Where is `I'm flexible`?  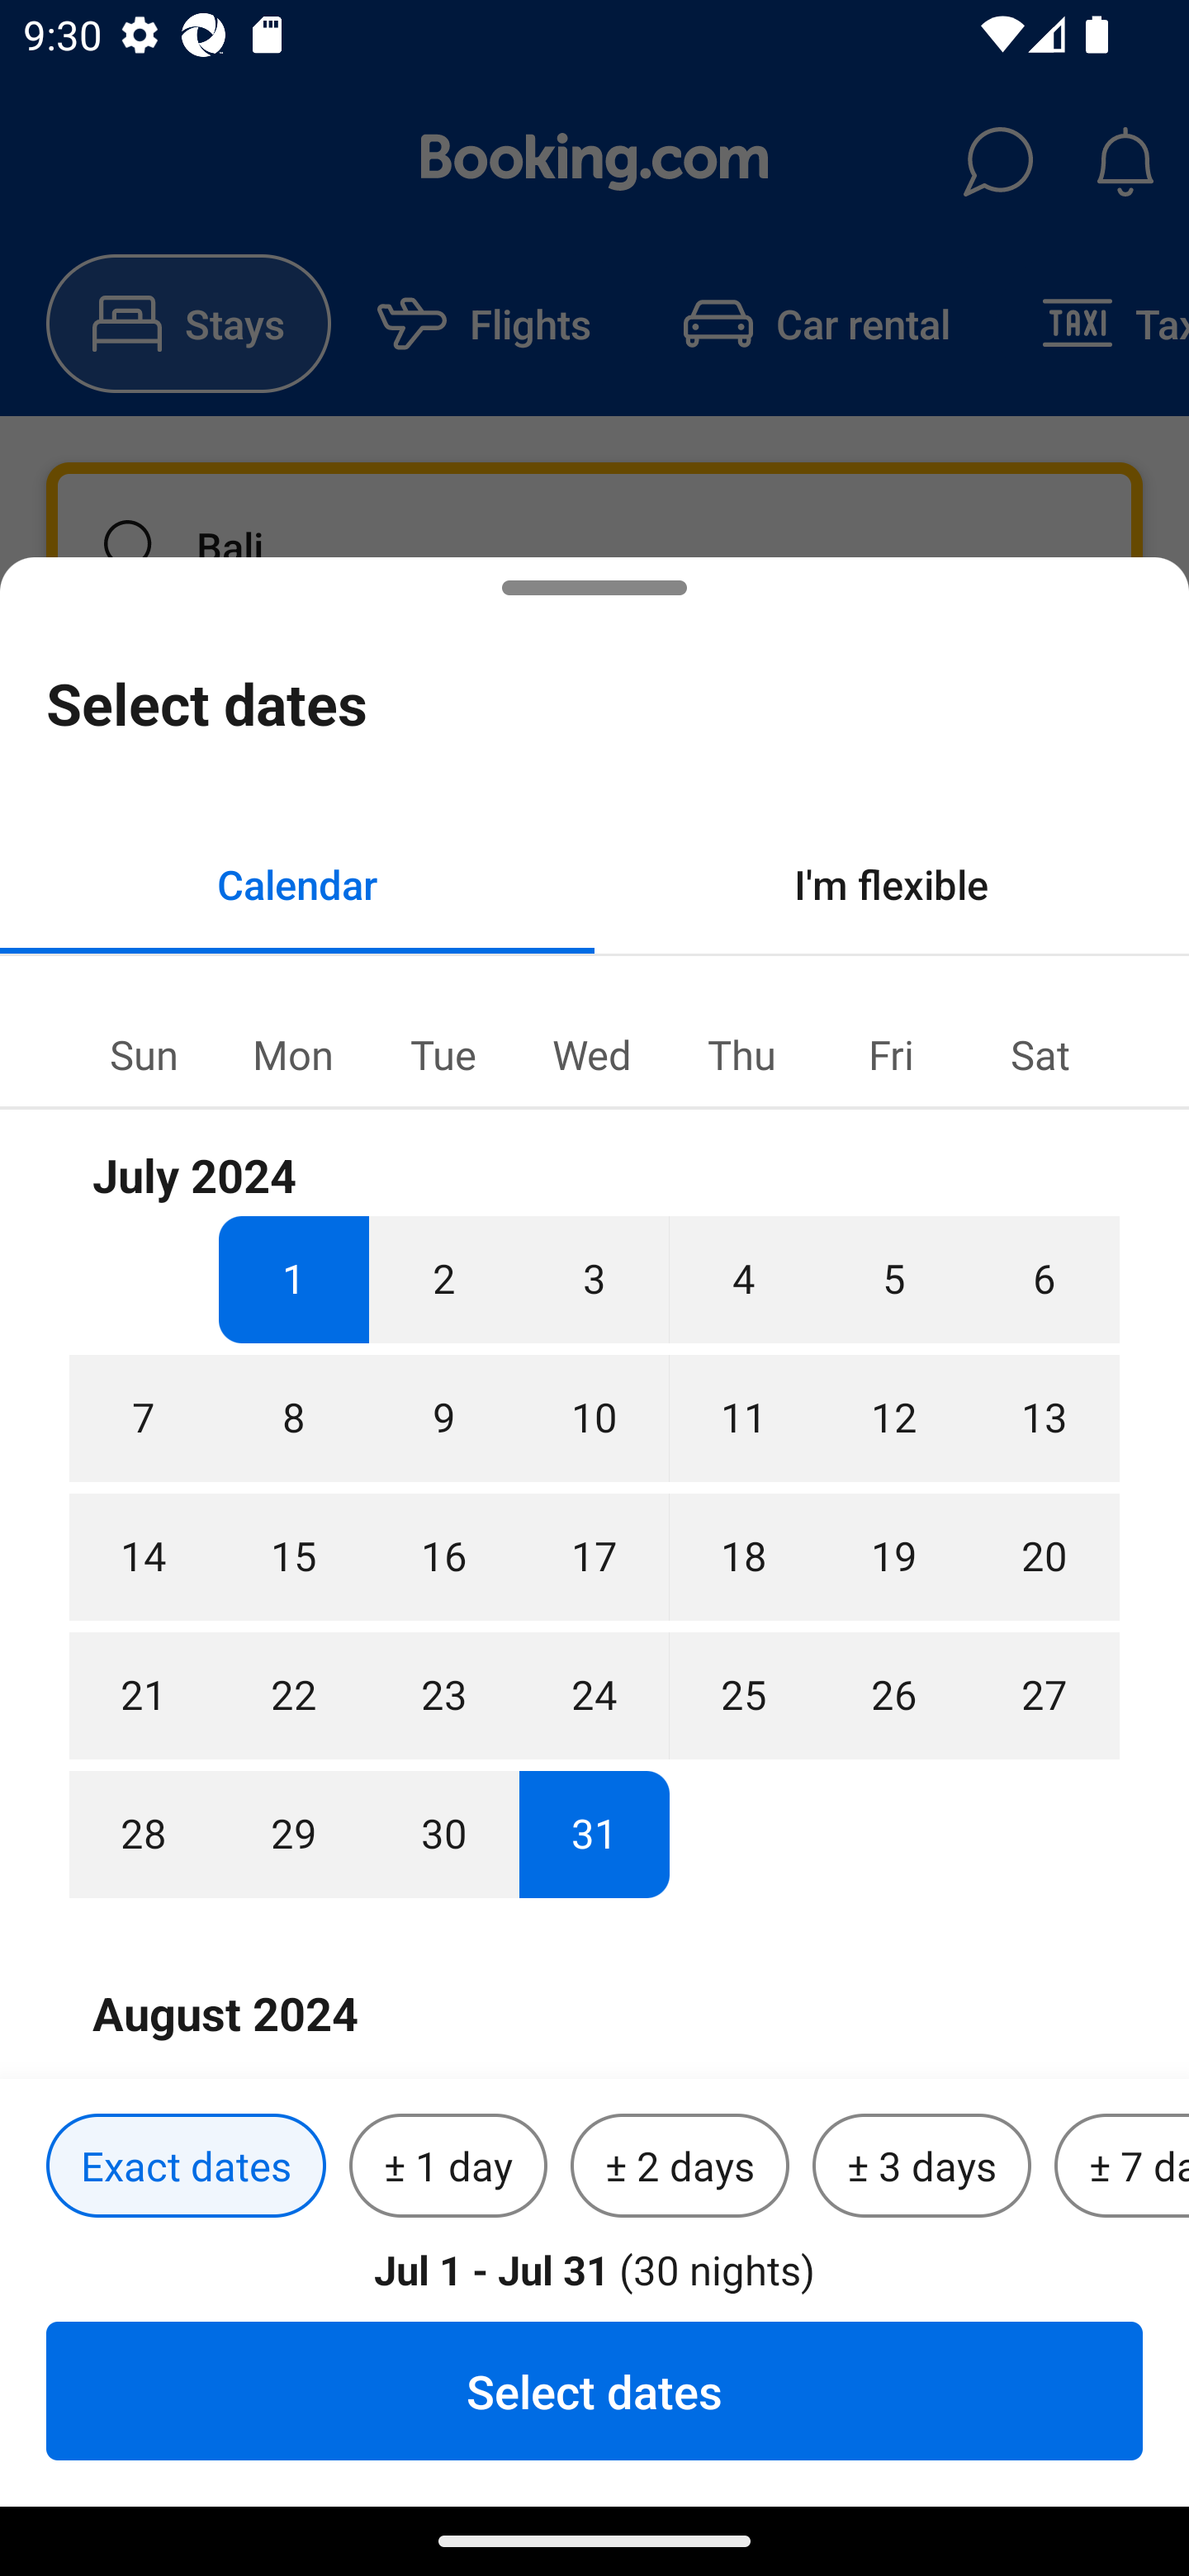
I'm flexible is located at coordinates (892, 883).